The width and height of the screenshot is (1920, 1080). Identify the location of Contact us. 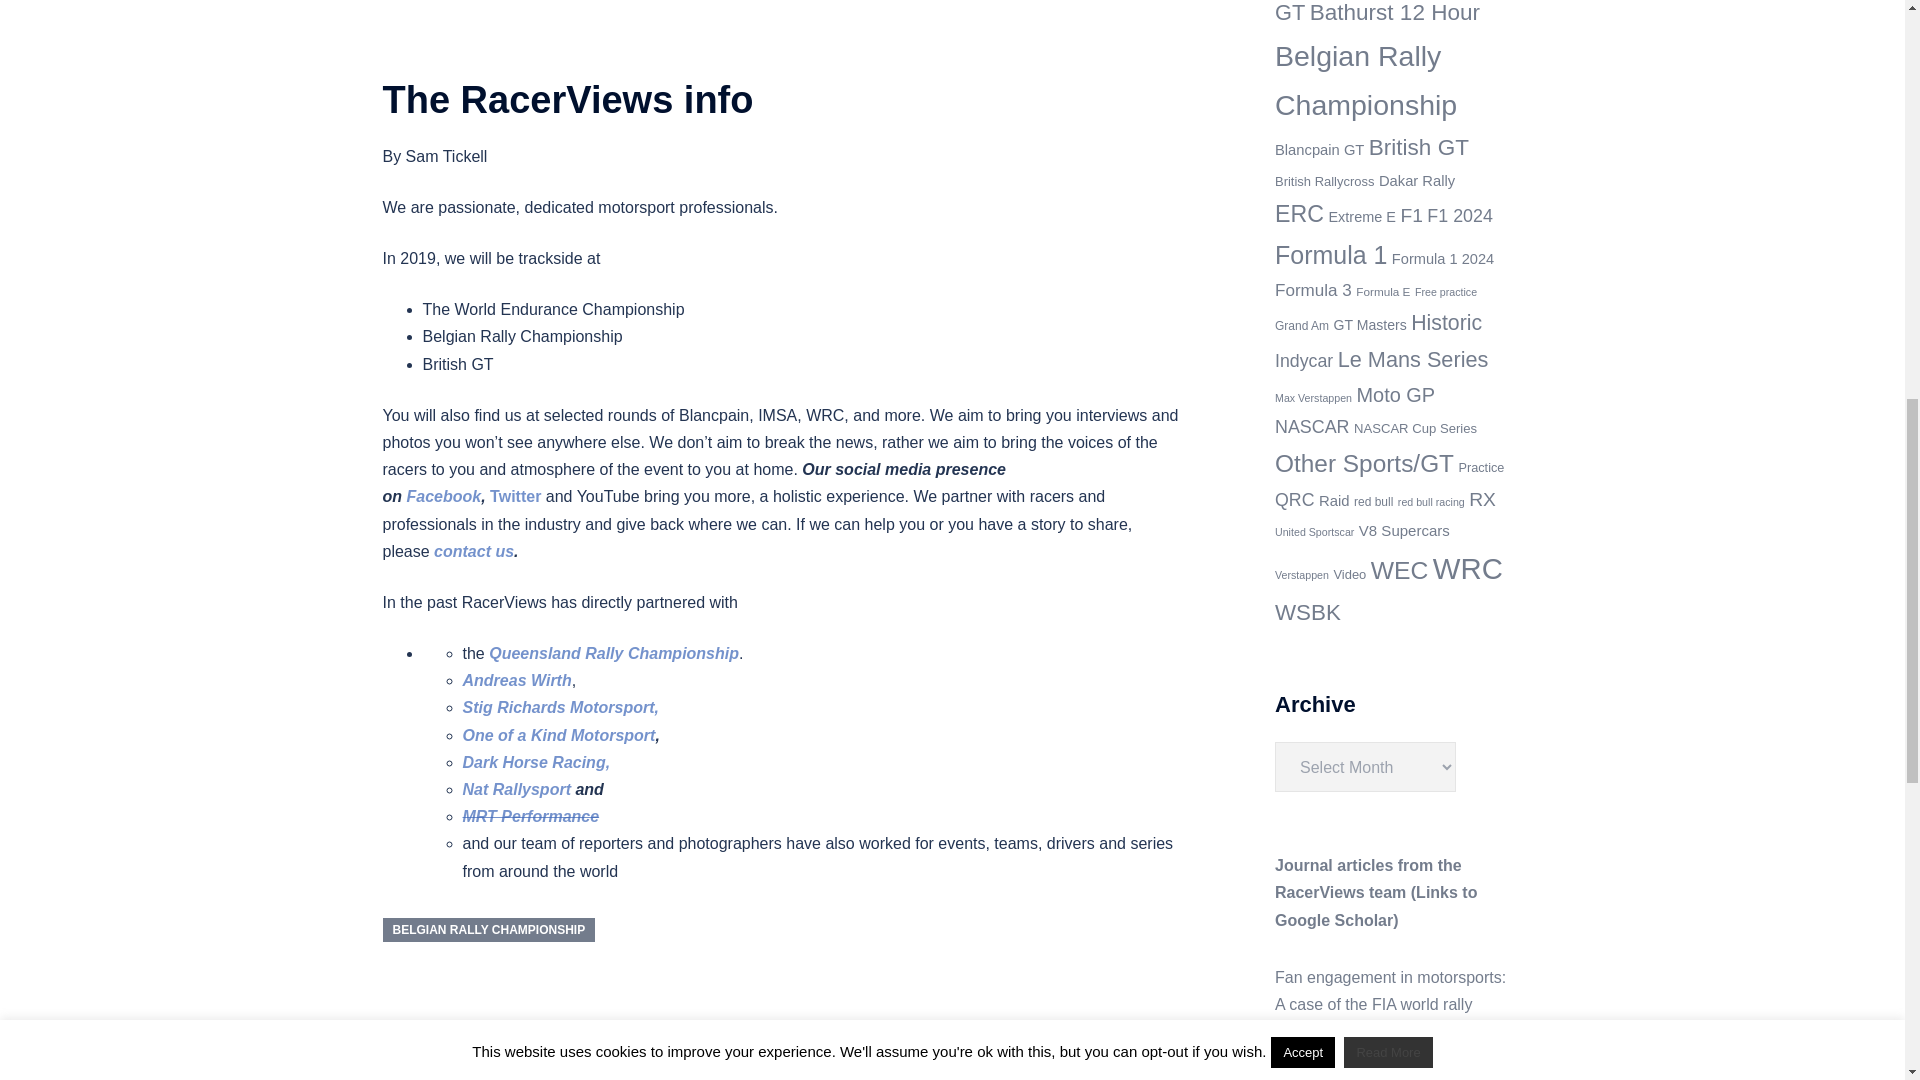
(474, 552).